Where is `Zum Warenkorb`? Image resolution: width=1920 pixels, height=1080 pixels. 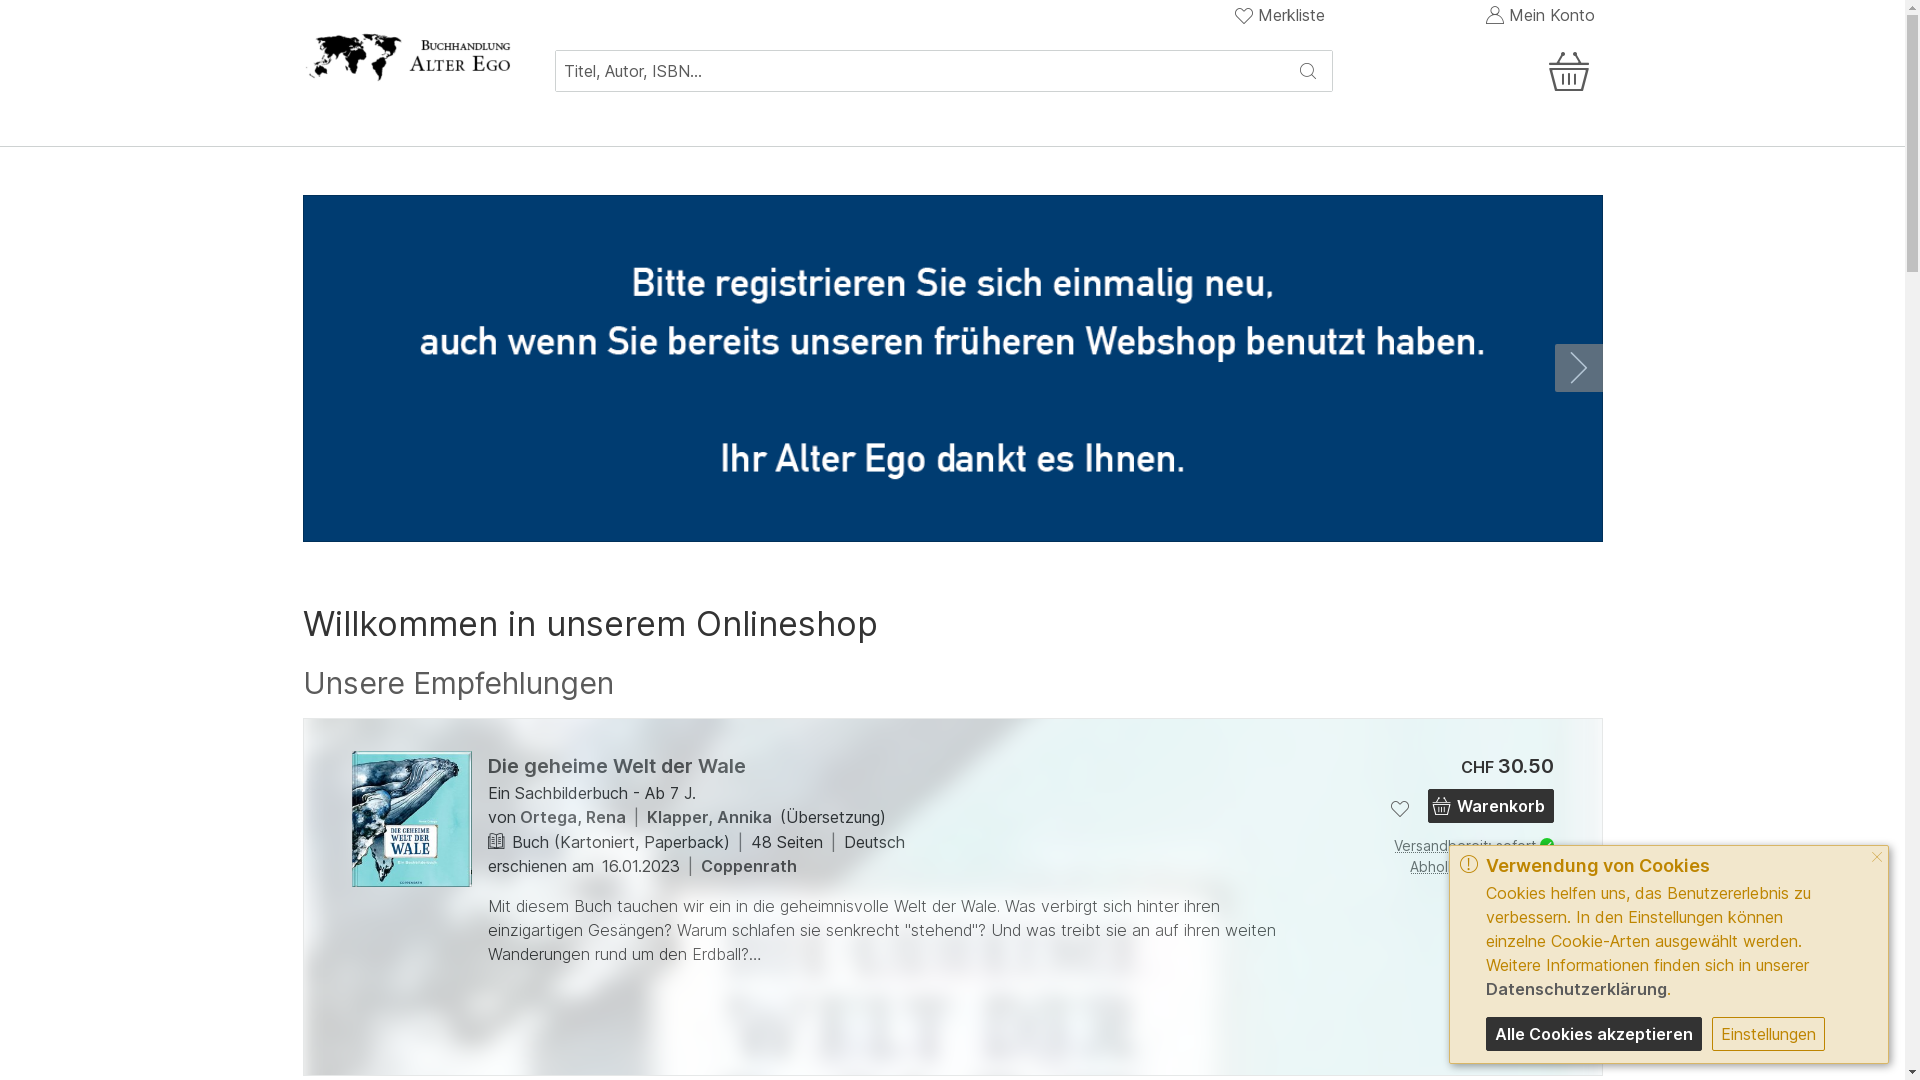
Zum Warenkorb is located at coordinates (1573, 54).